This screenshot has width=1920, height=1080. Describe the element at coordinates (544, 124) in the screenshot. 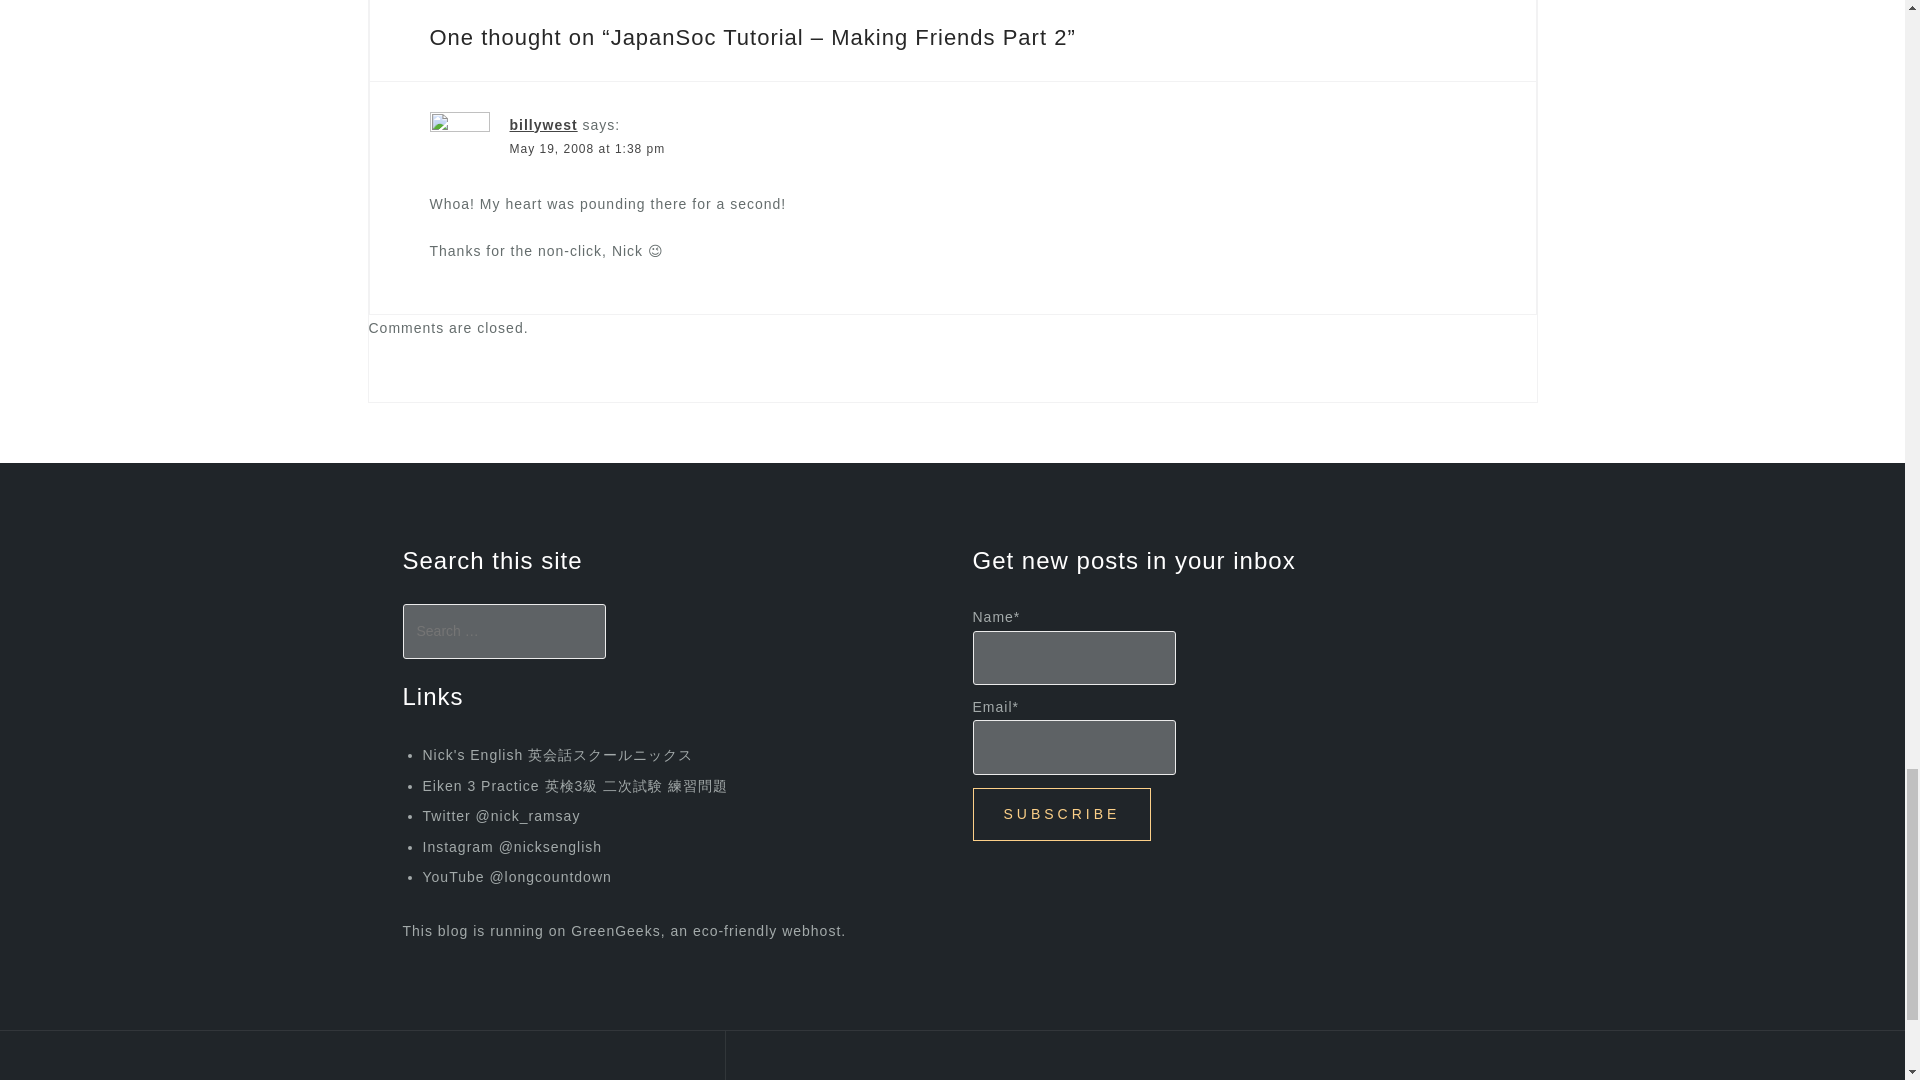

I see `billywest` at that location.